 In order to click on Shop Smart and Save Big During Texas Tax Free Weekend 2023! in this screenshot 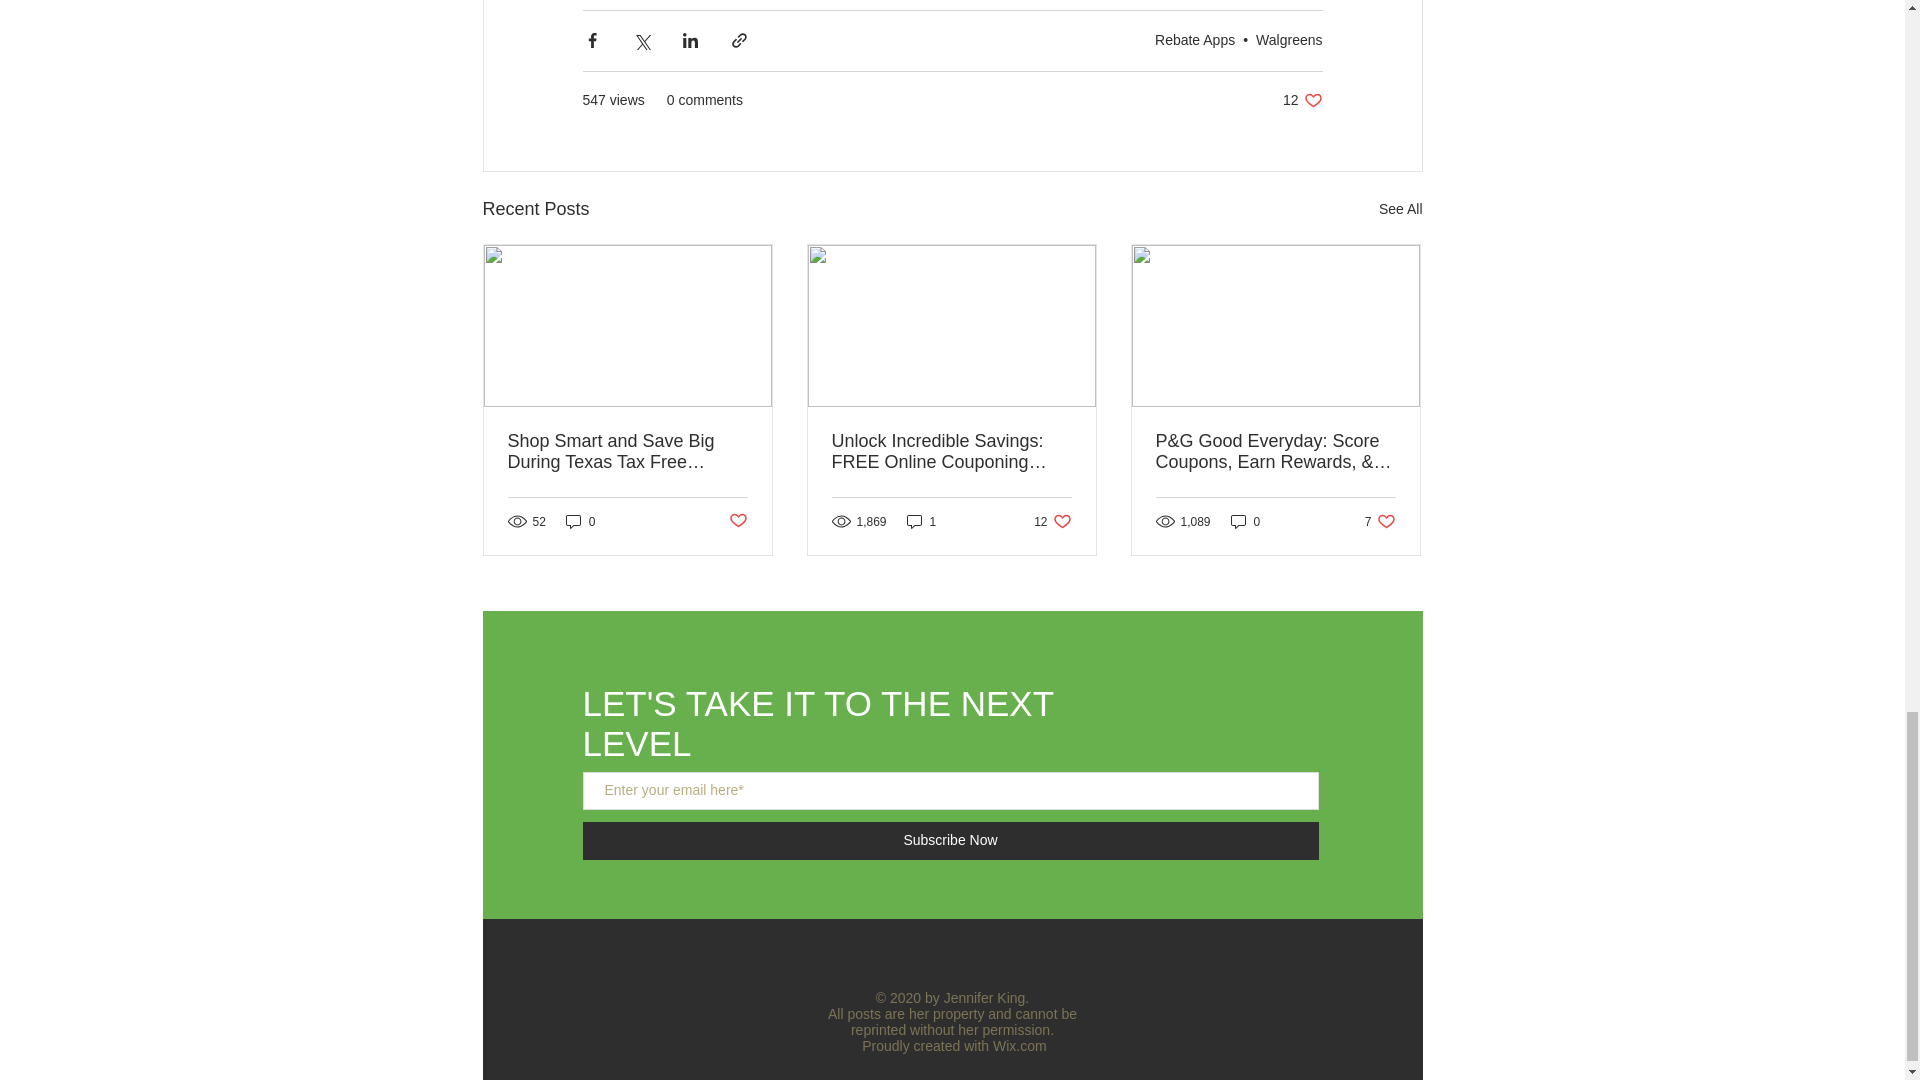, I will do `click(628, 452)`.